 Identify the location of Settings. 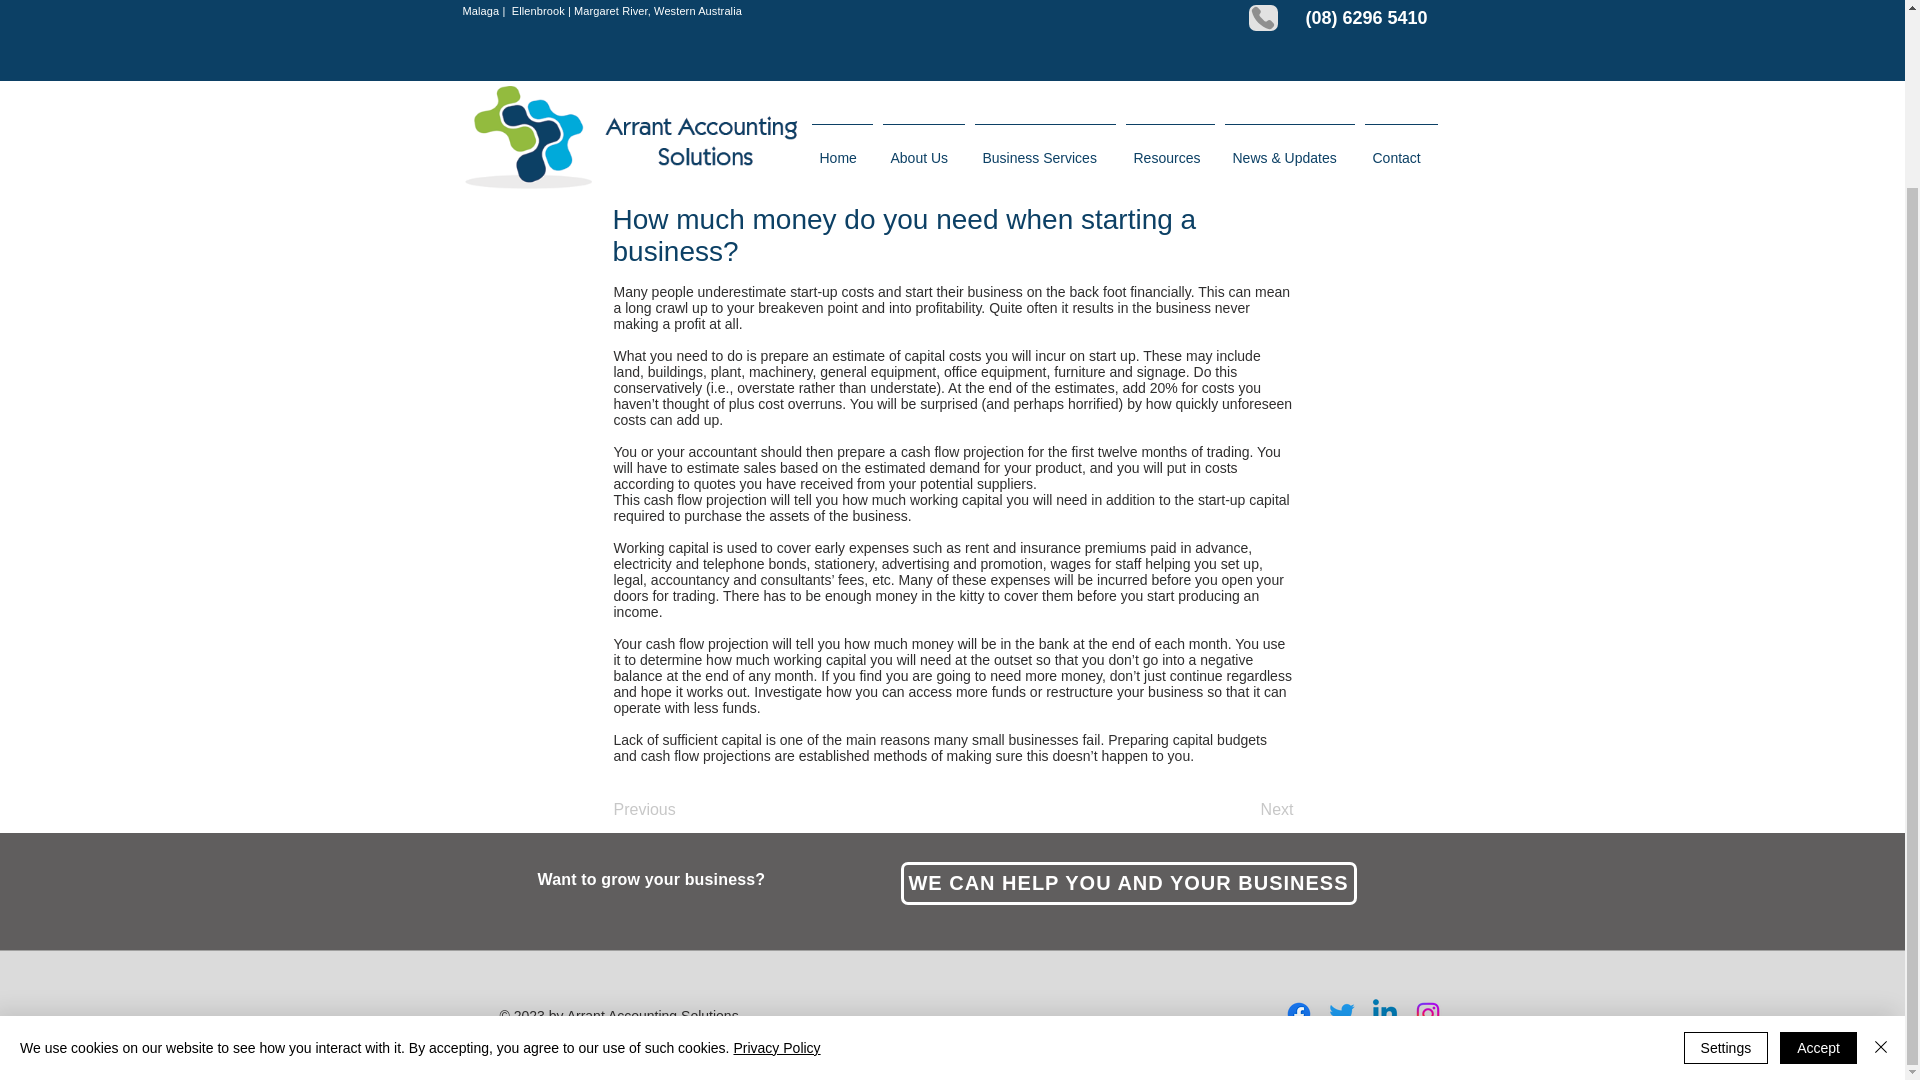
(1726, 834).